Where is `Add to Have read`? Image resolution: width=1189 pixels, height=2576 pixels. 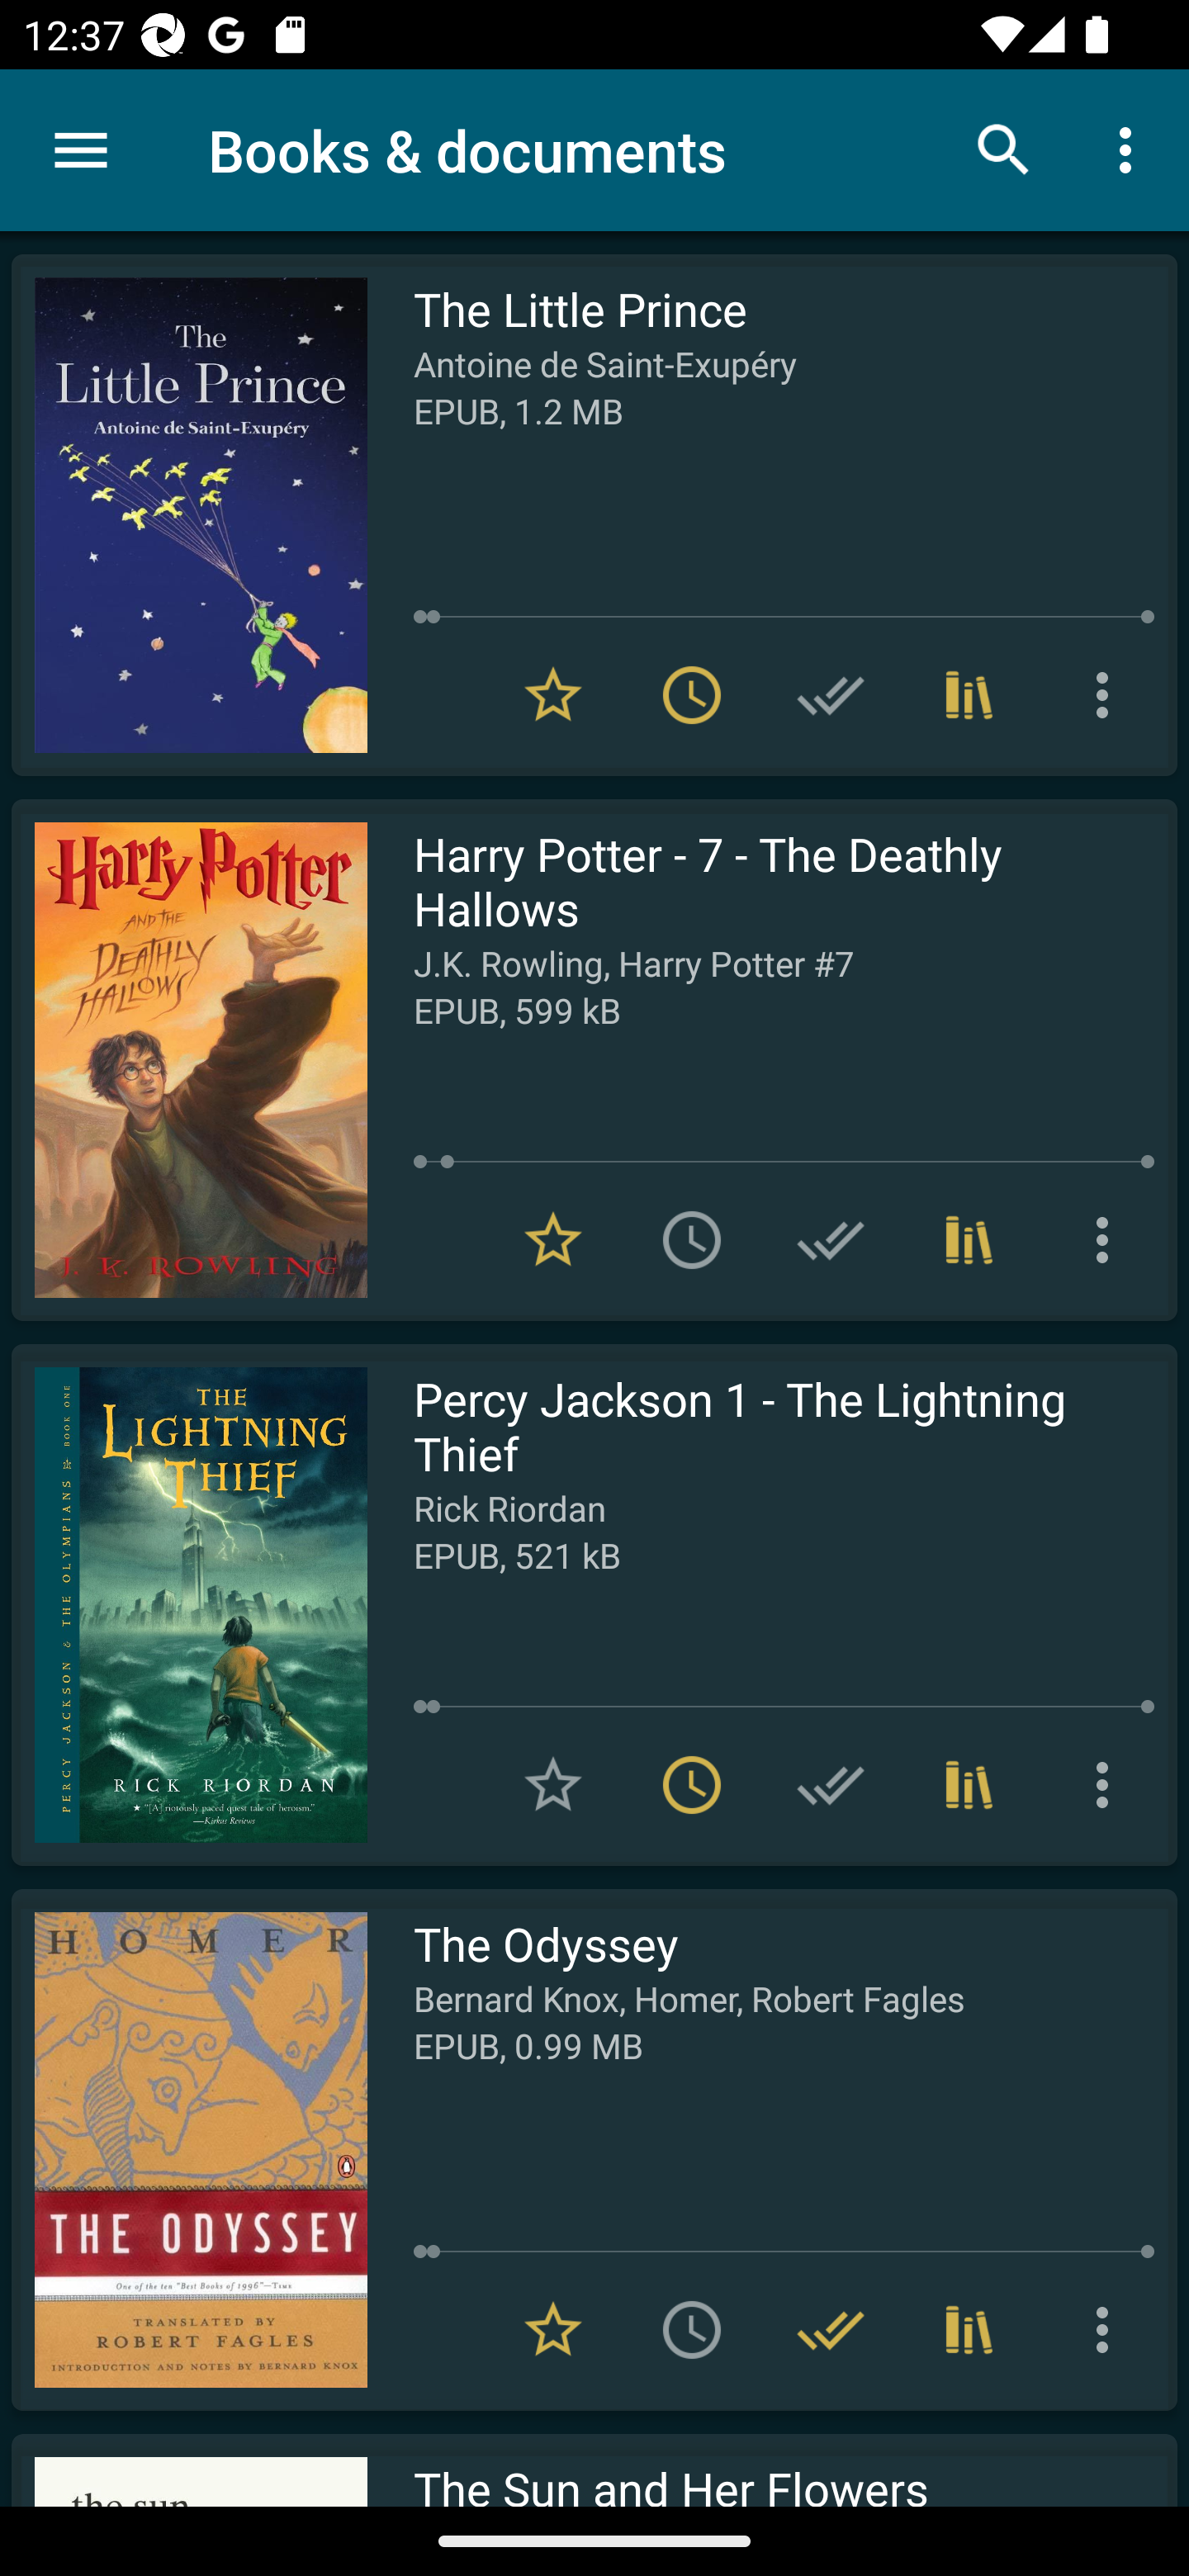 Add to Have read is located at coordinates (831, 1238).